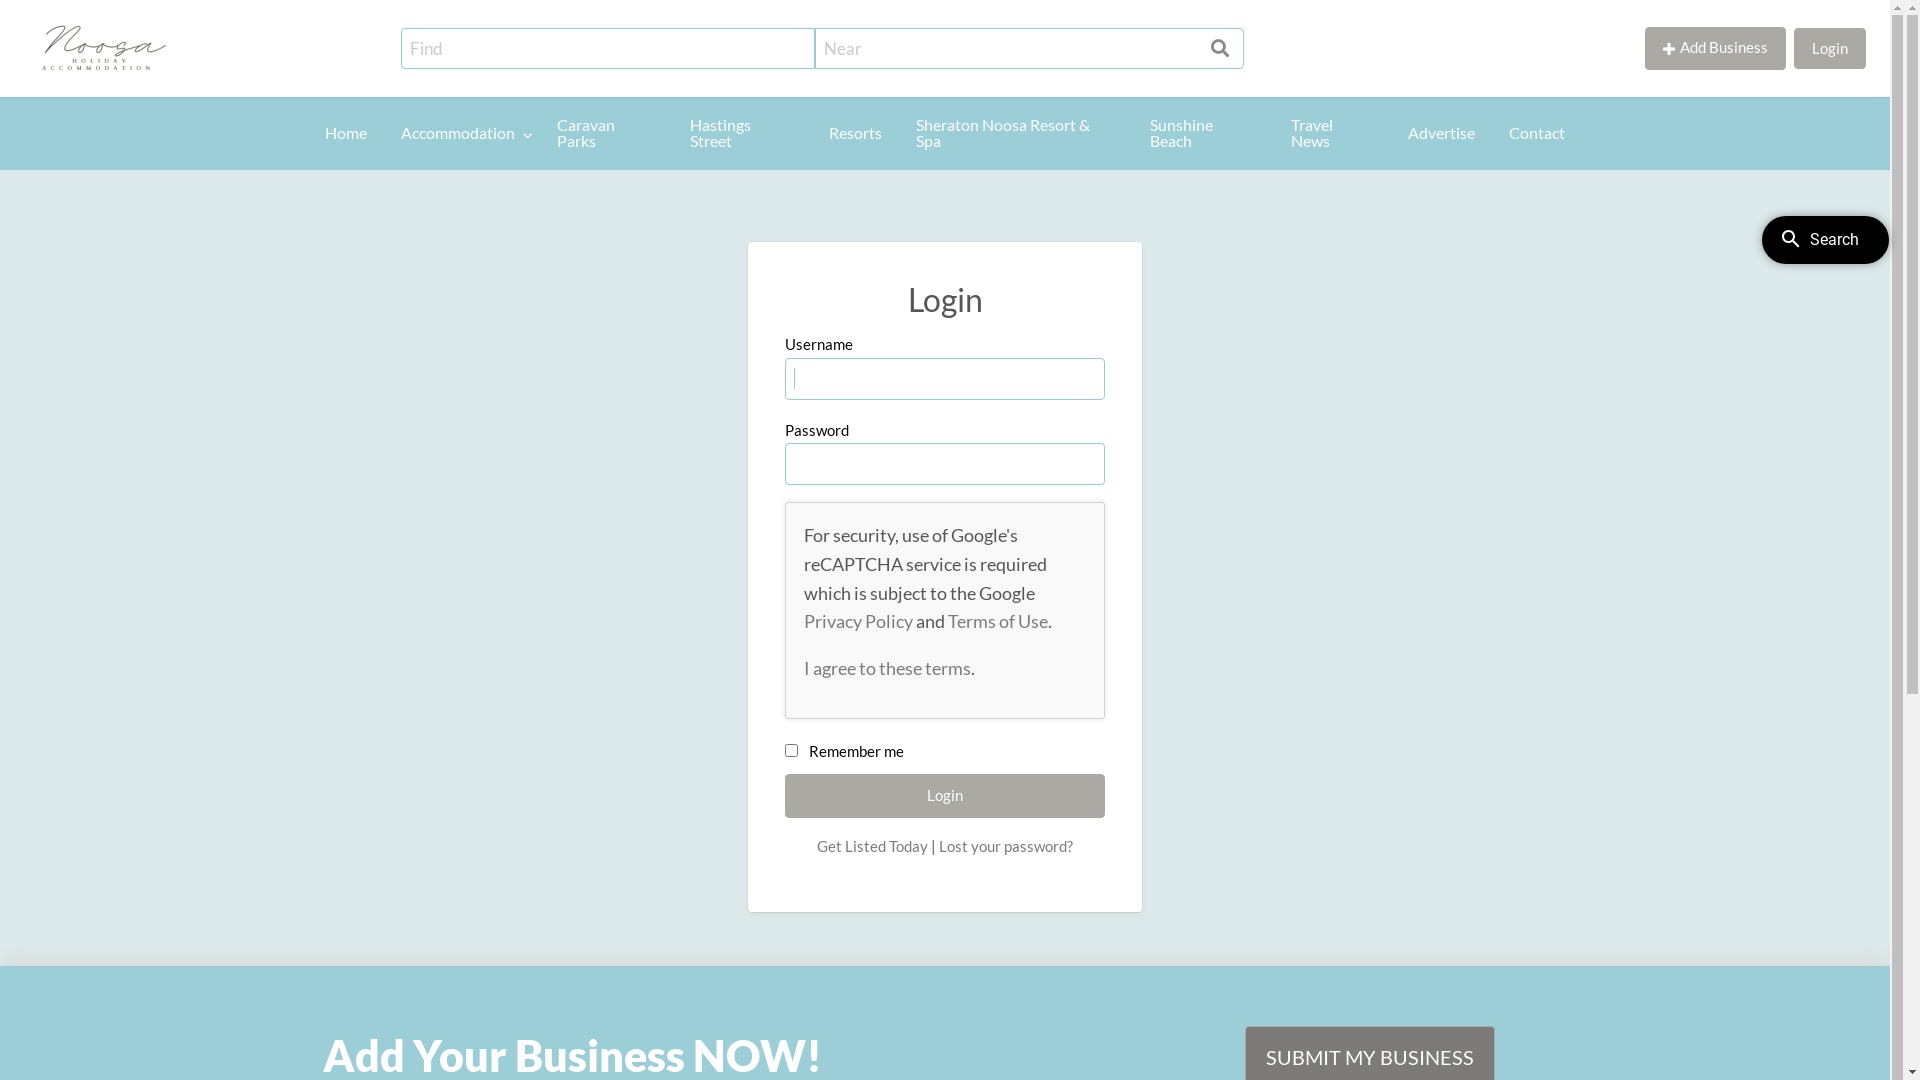 The height and width of the screenshot is (1080, 1920). What do you see at coordinates (1016, 134) in the screenshot?
I see `Sheraton Noosa Resort & Spa` at bounding box center [1016, 134].